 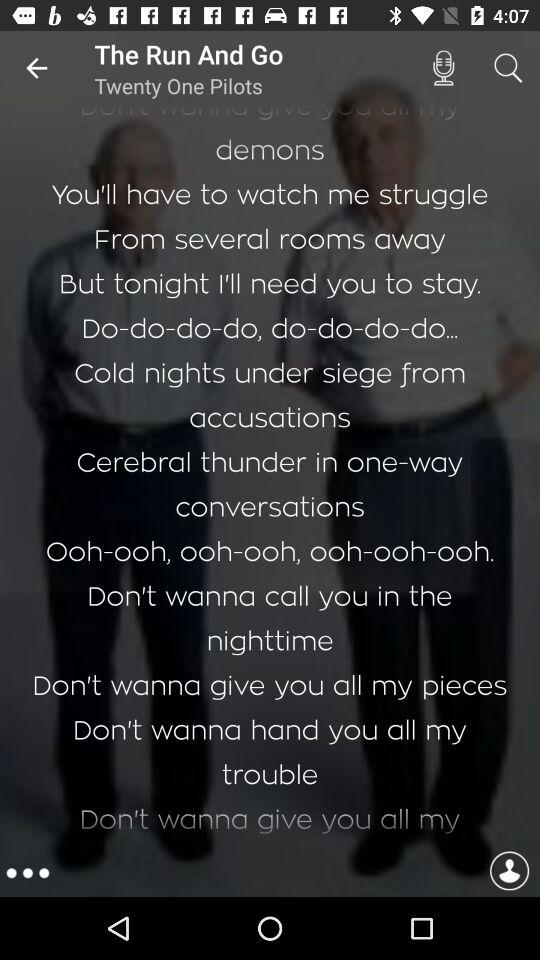 I want to click on select the icon next to the the run and, so click(x=36, y=68).